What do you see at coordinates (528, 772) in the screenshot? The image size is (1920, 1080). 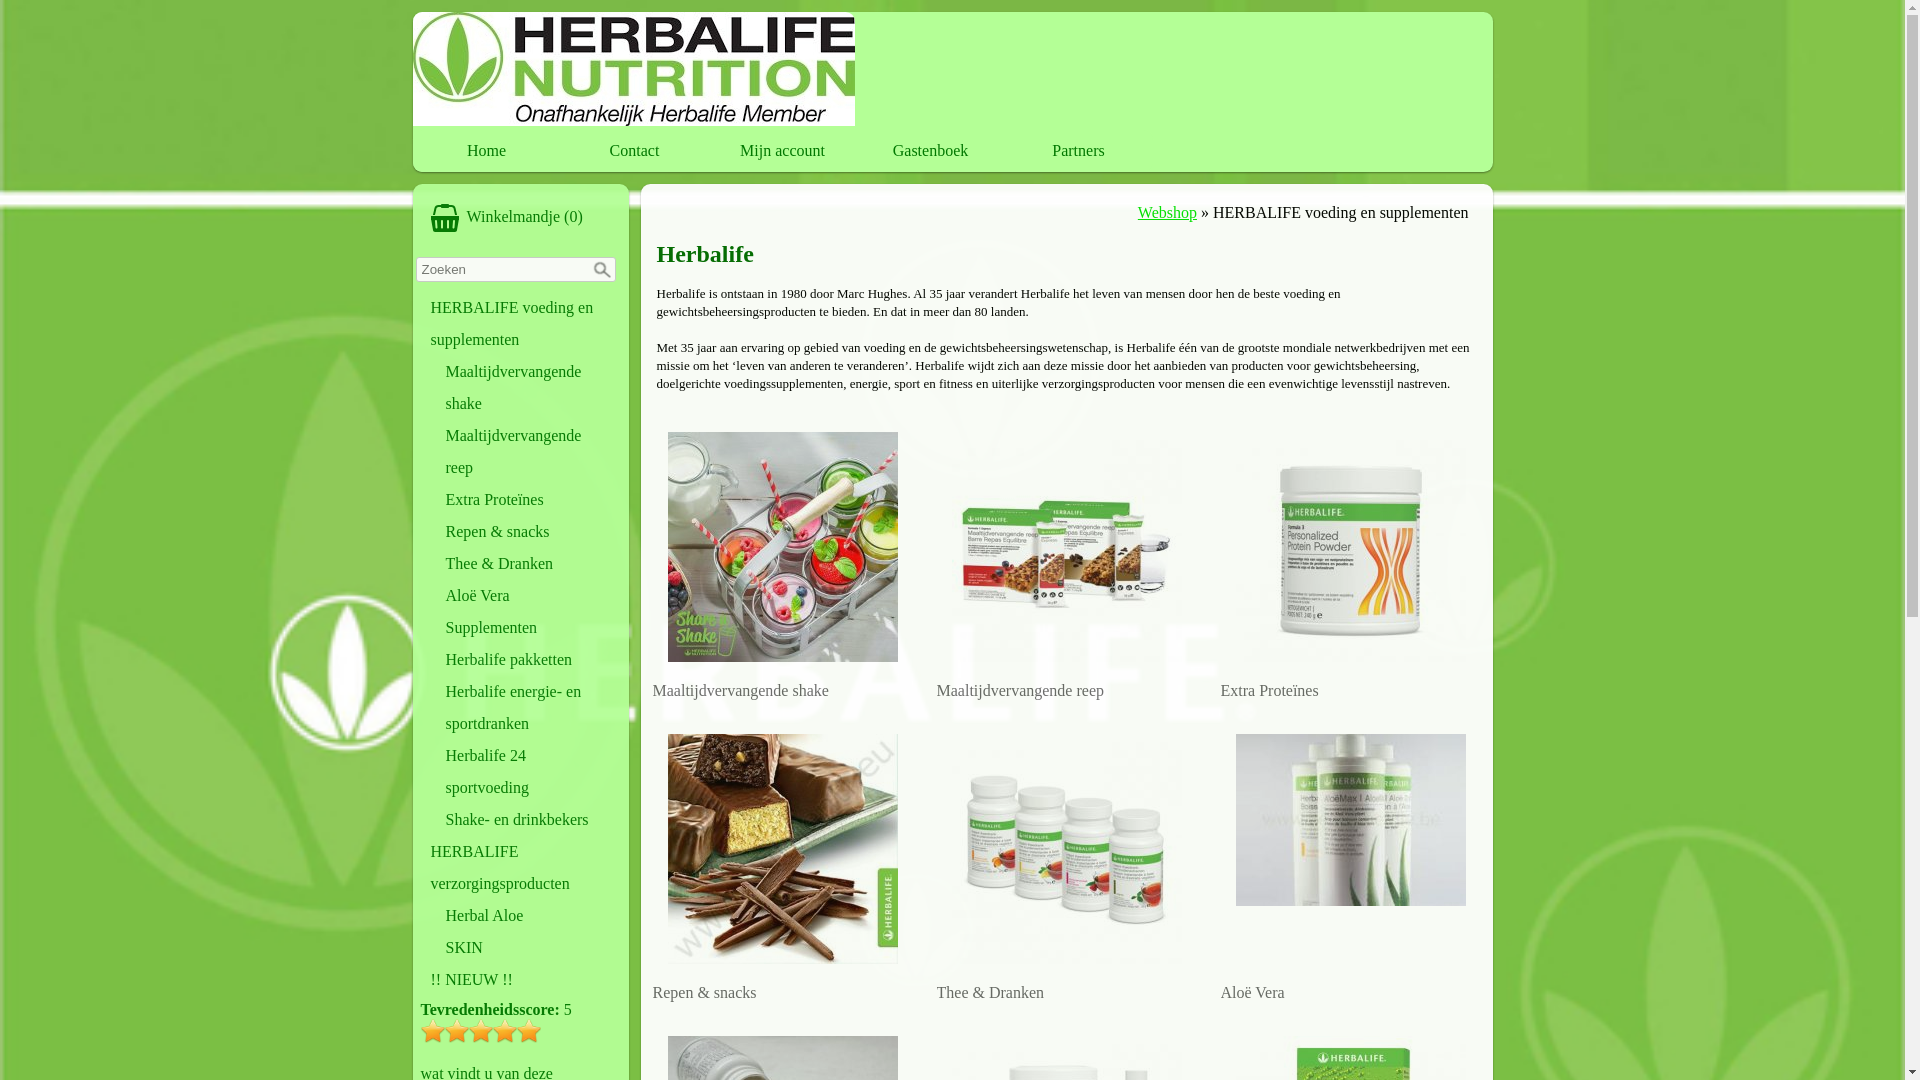 I see `Herbalife 24 sportvoeding` at bounding box center [528, 772].